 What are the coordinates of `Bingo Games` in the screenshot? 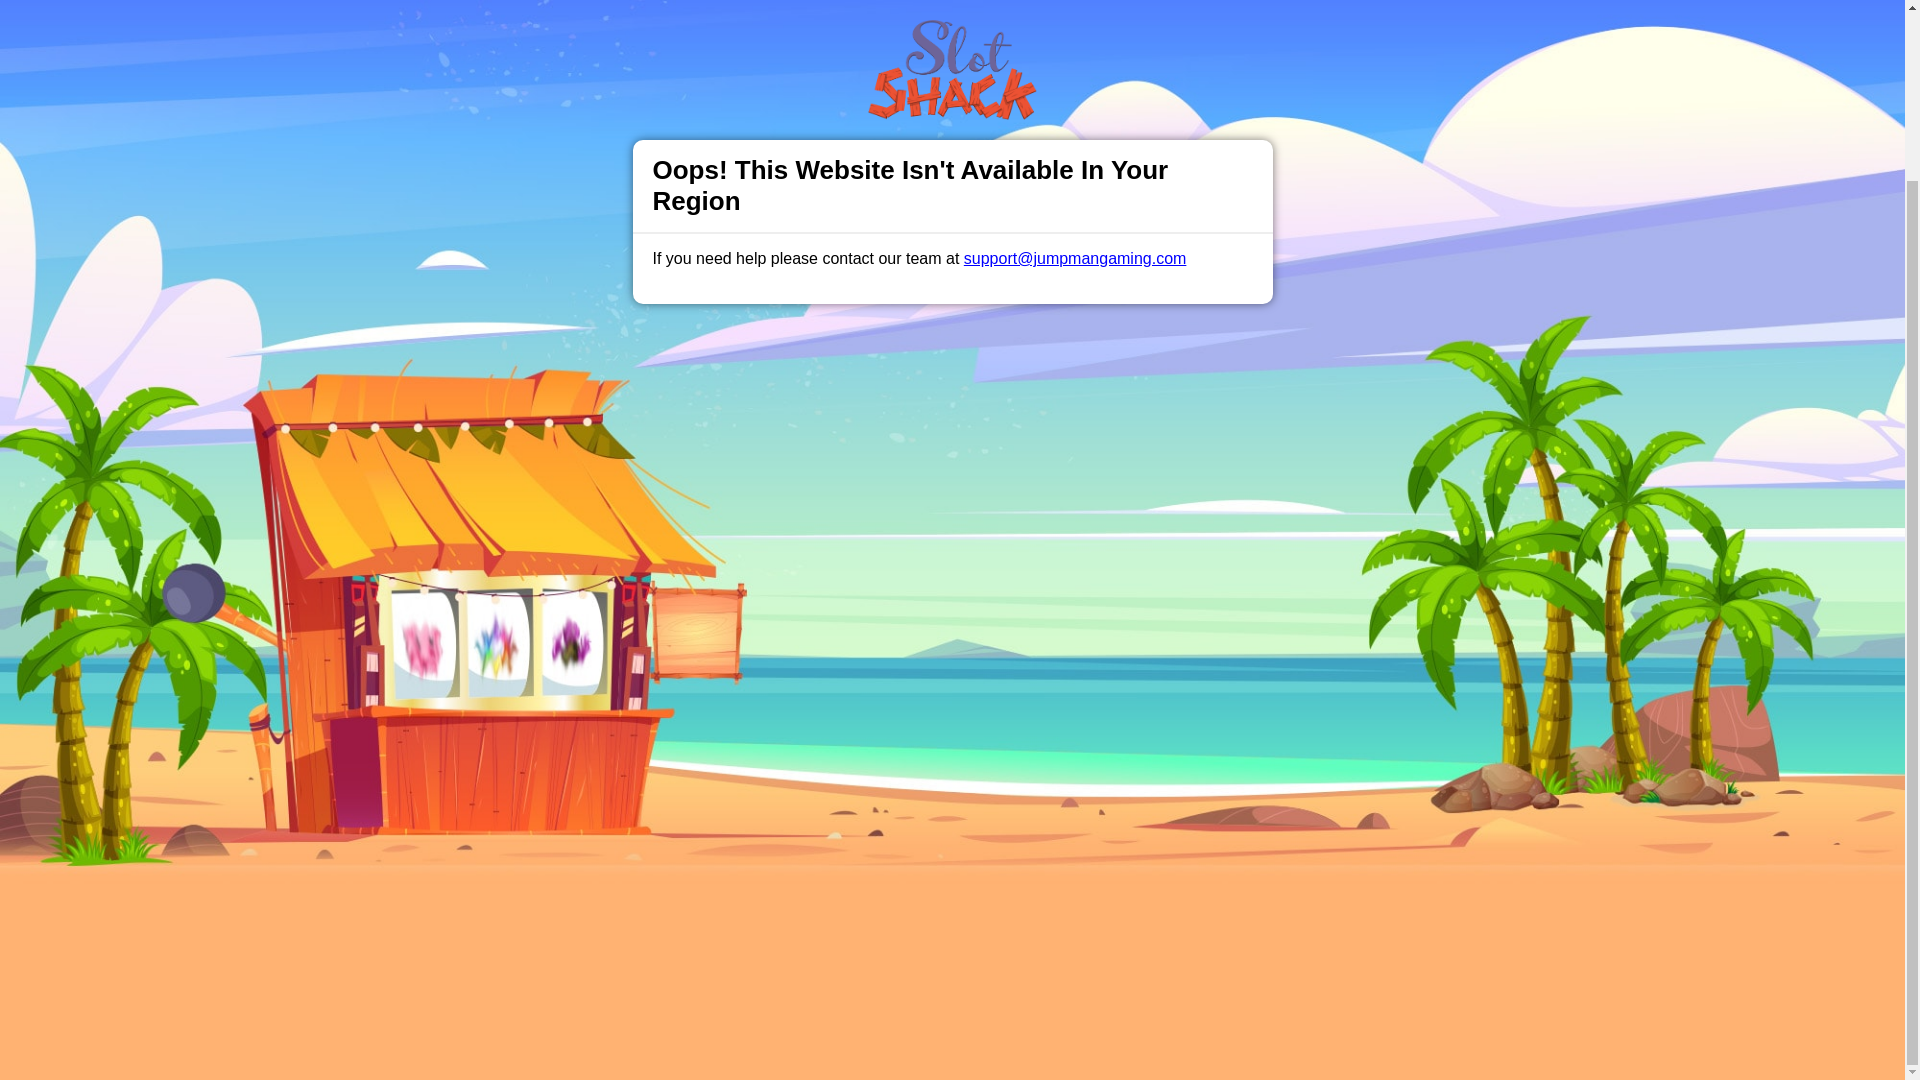 It's located at (788, 649).